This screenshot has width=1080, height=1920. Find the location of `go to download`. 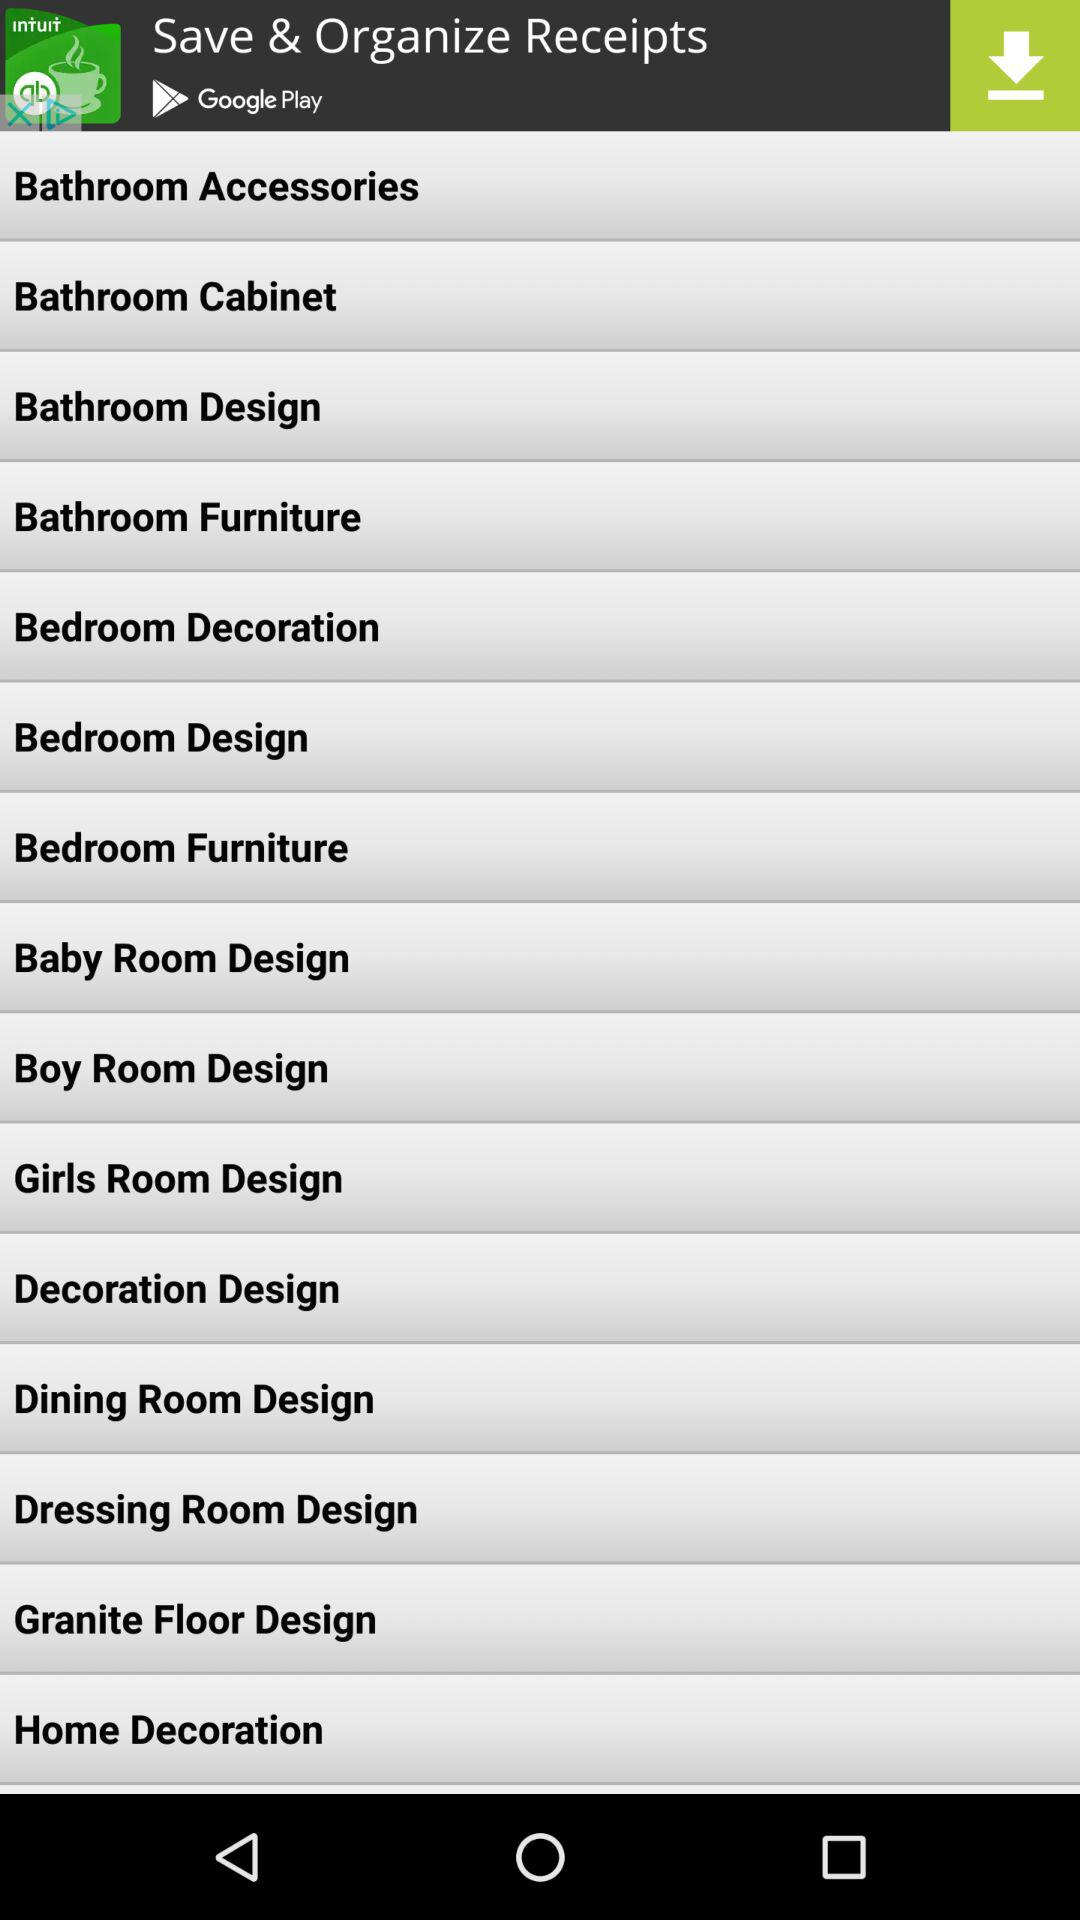

go to download is located at coordinates (540, 66).